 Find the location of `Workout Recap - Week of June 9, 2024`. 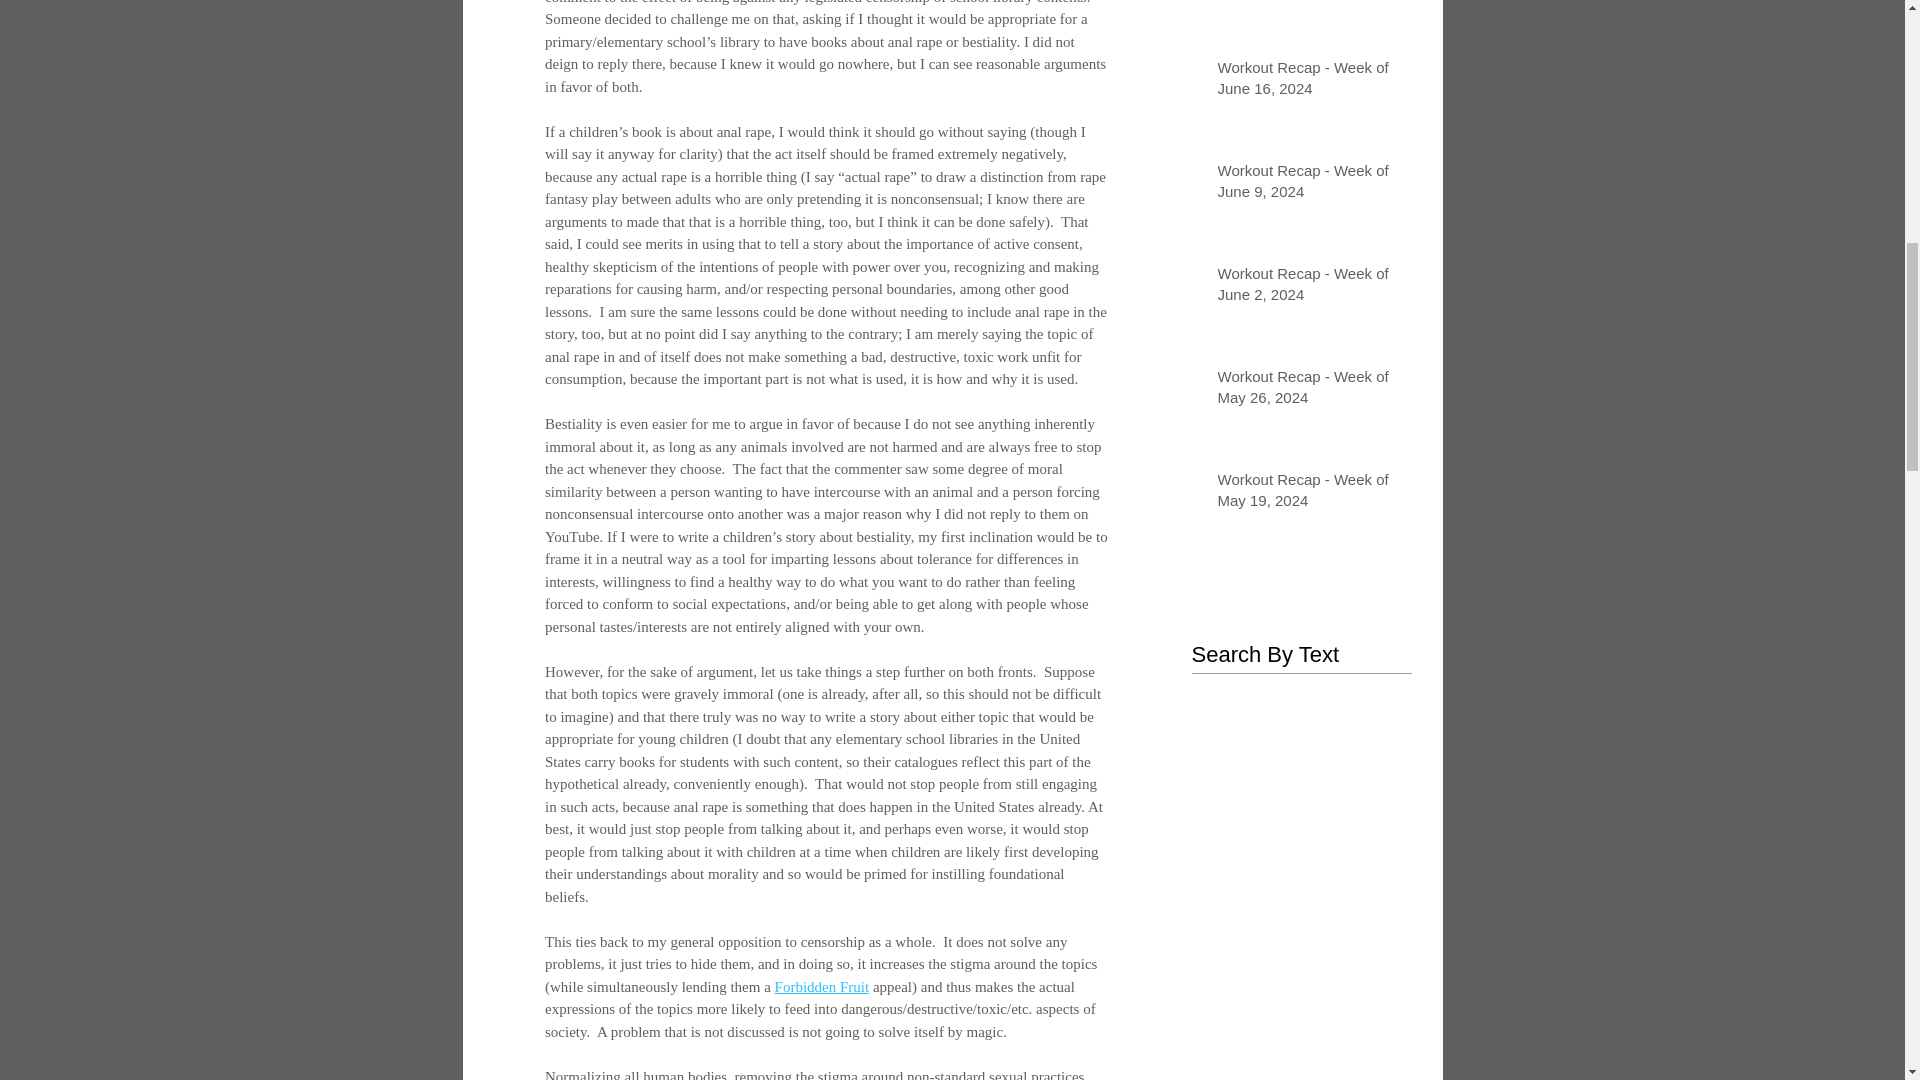

Workout Recap - Week of June 9, 2024 is located at coordinates (1308, 184).